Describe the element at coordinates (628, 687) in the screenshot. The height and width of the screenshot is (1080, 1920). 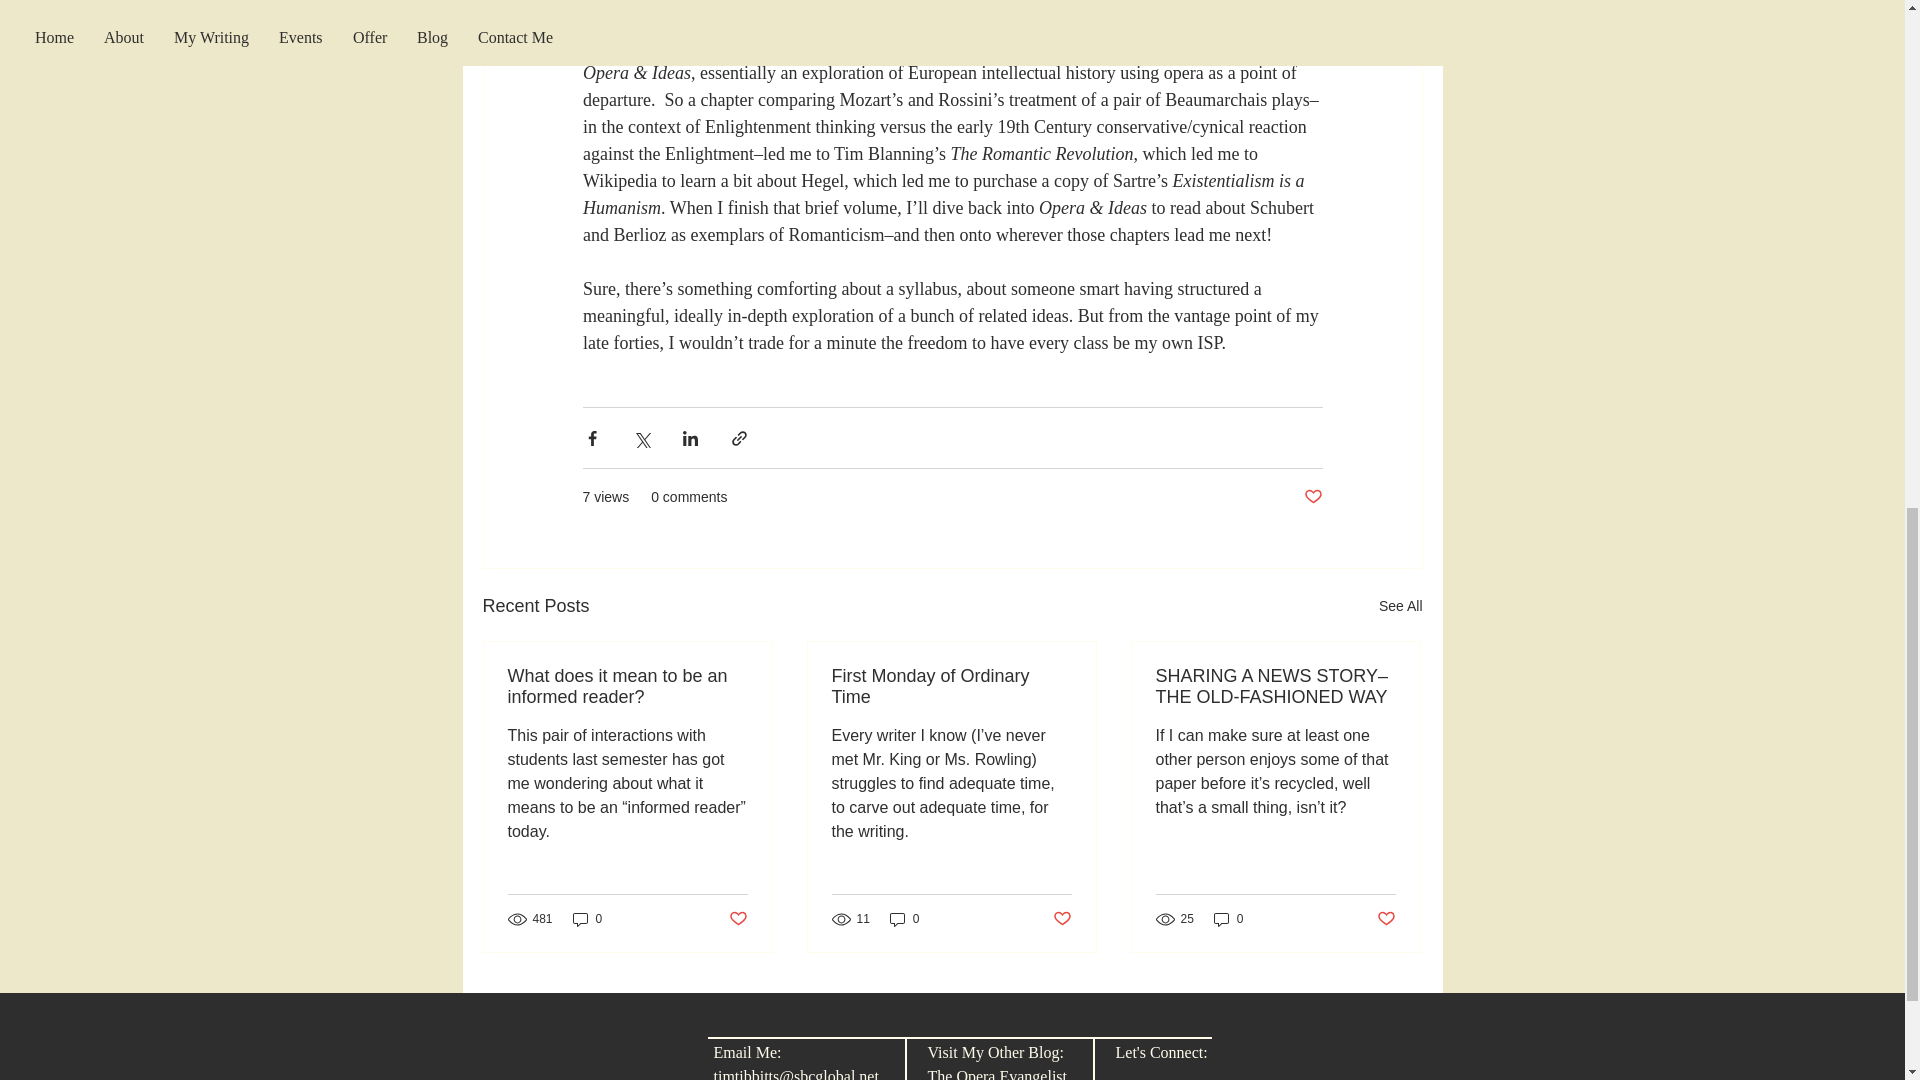
I see `What does it mean to be an informed reader?` at that location.